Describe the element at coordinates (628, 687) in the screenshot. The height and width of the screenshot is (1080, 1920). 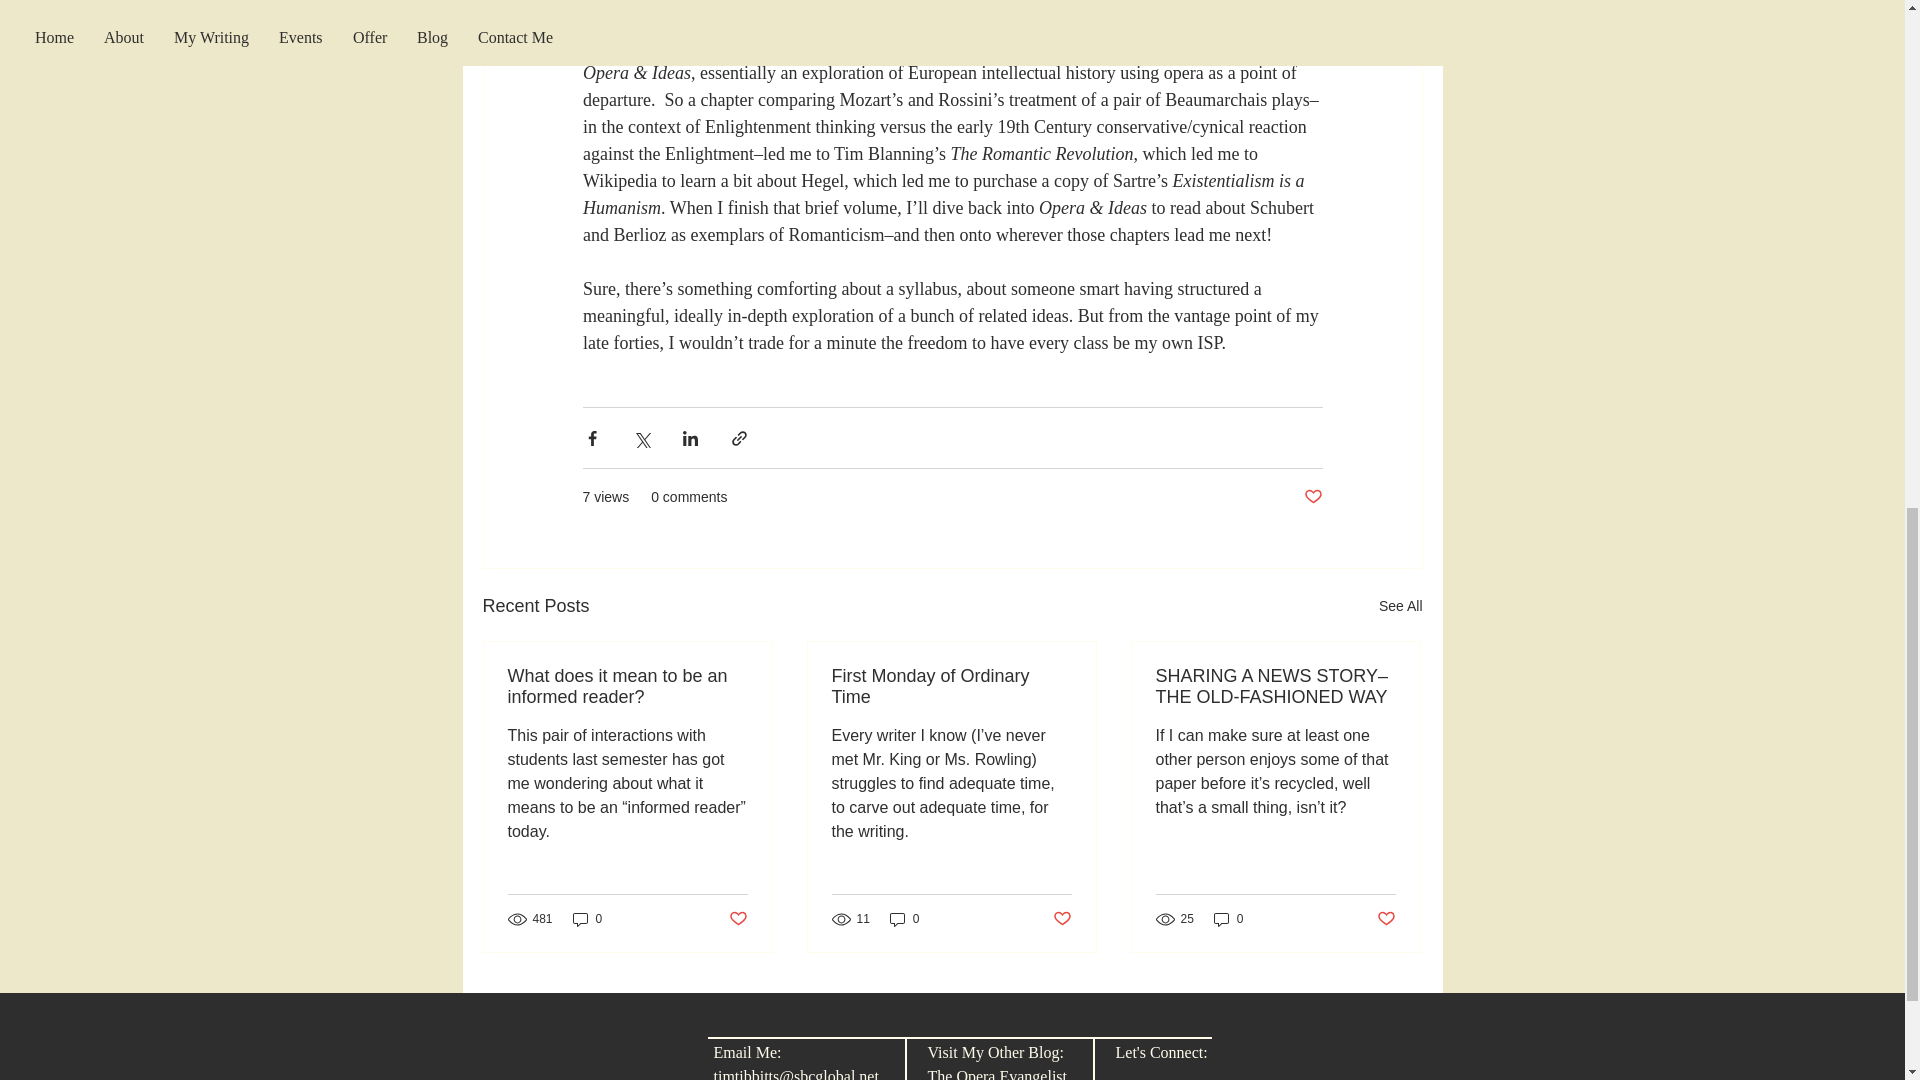
I see `What does it mean to be an informed reader?` at that location.